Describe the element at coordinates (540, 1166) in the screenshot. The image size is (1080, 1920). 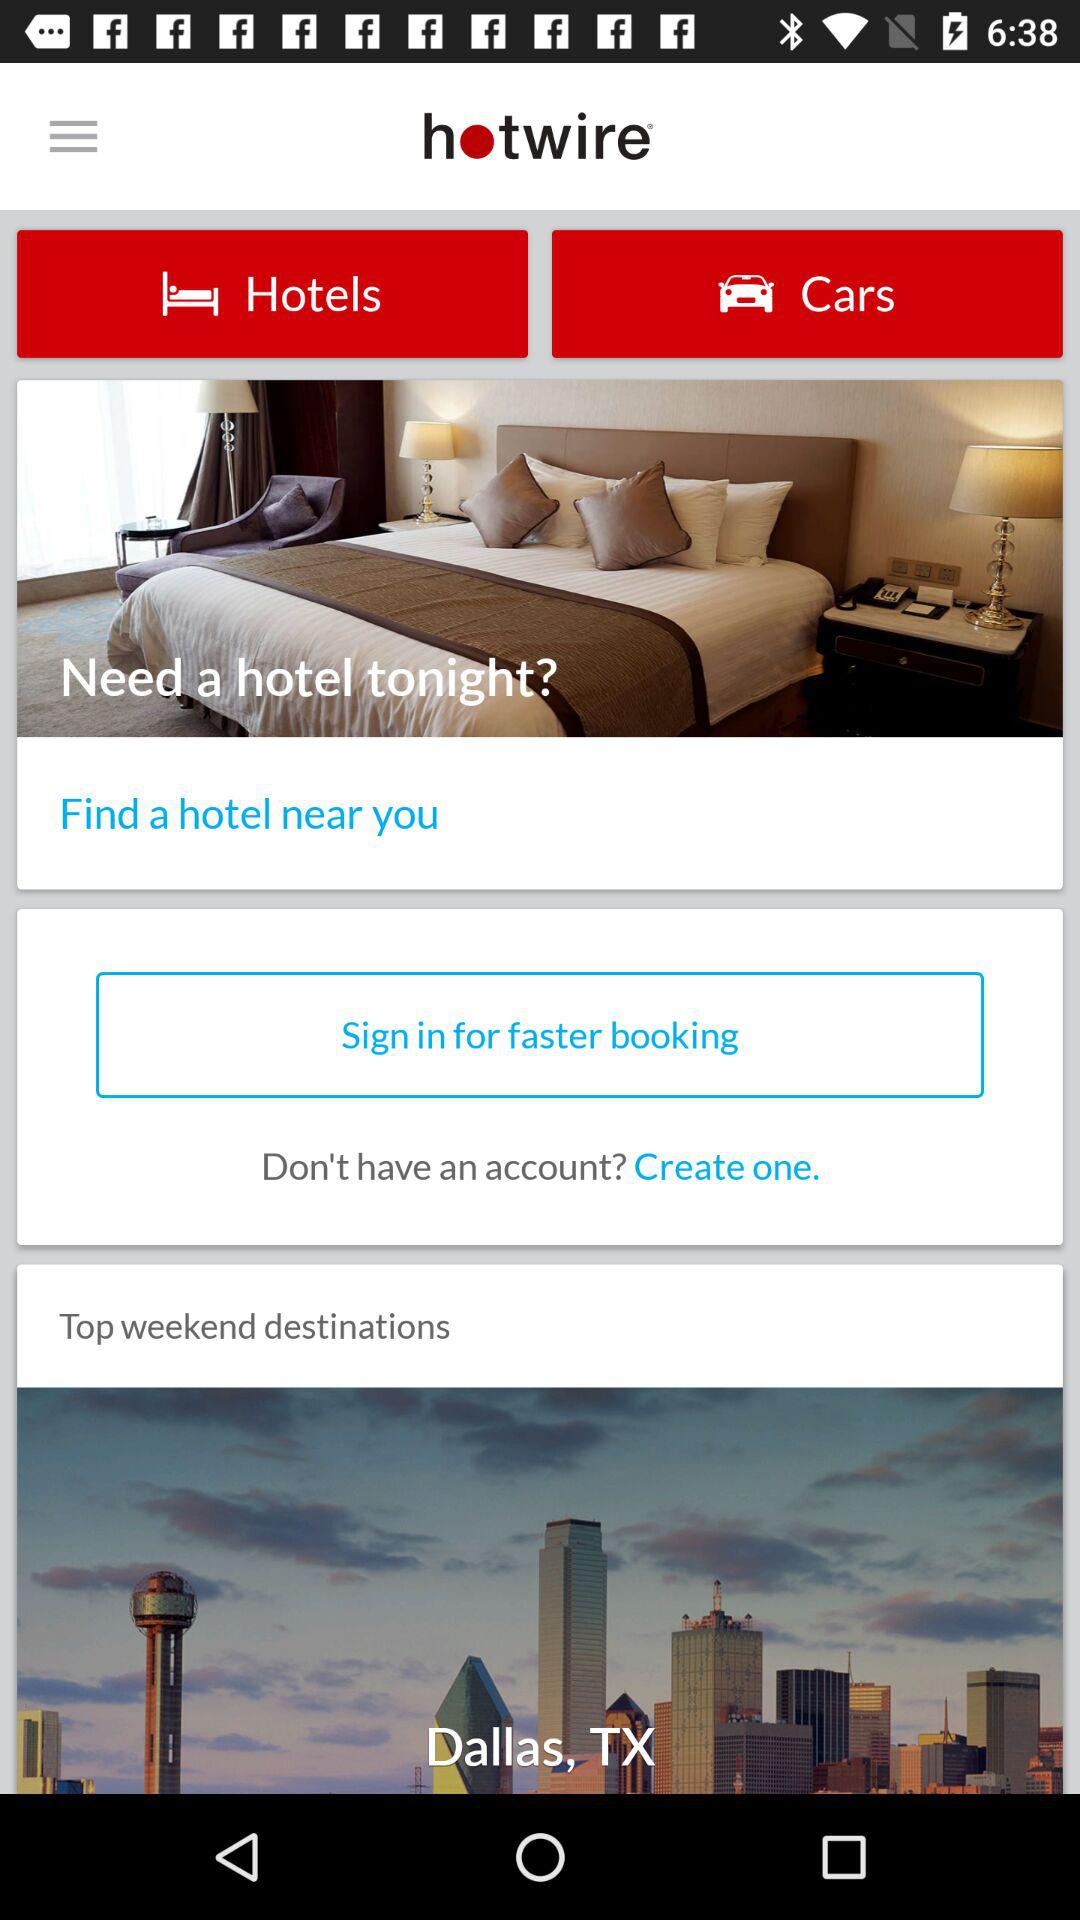
I see `flip to don t have icon` at that location.